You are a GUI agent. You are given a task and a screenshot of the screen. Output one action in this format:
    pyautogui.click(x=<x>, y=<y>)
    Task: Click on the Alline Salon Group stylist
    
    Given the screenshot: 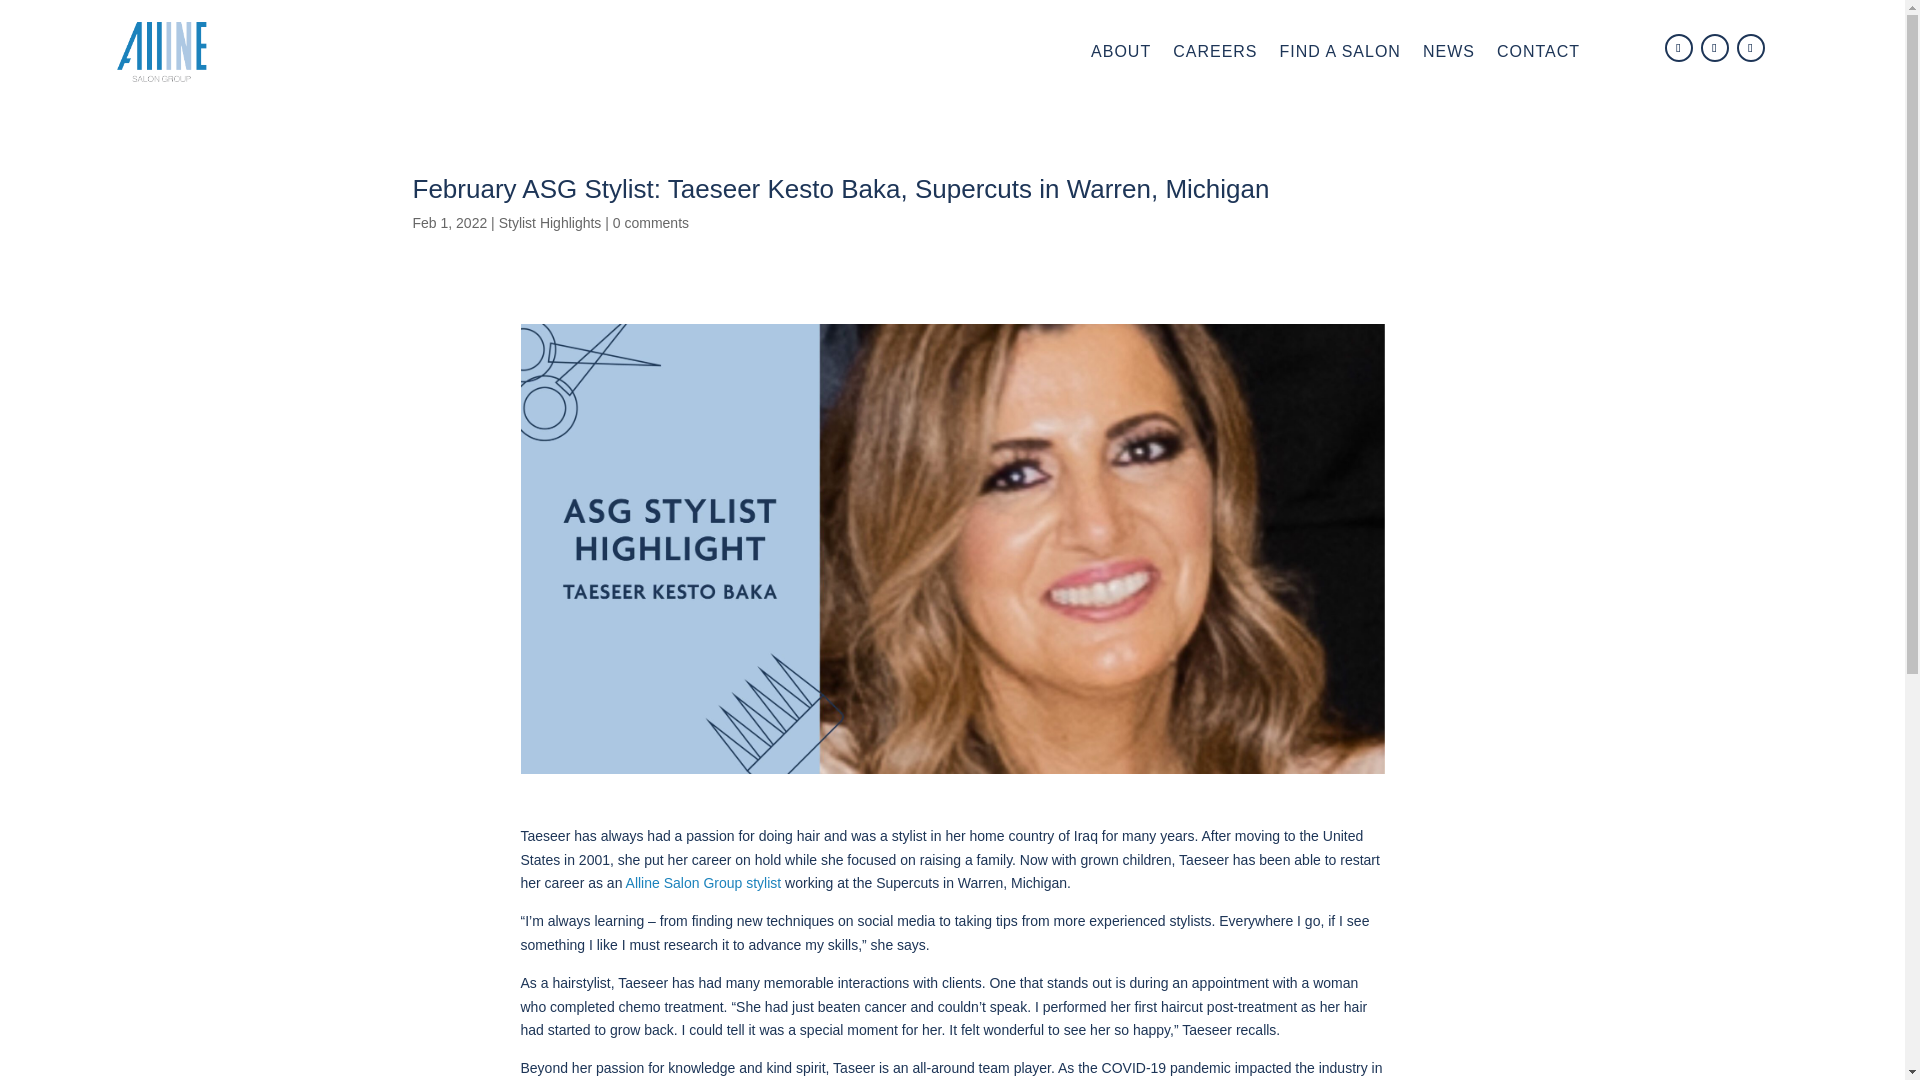 What is the action you would take?
    pyautogui.click(x=703, y=882)
    